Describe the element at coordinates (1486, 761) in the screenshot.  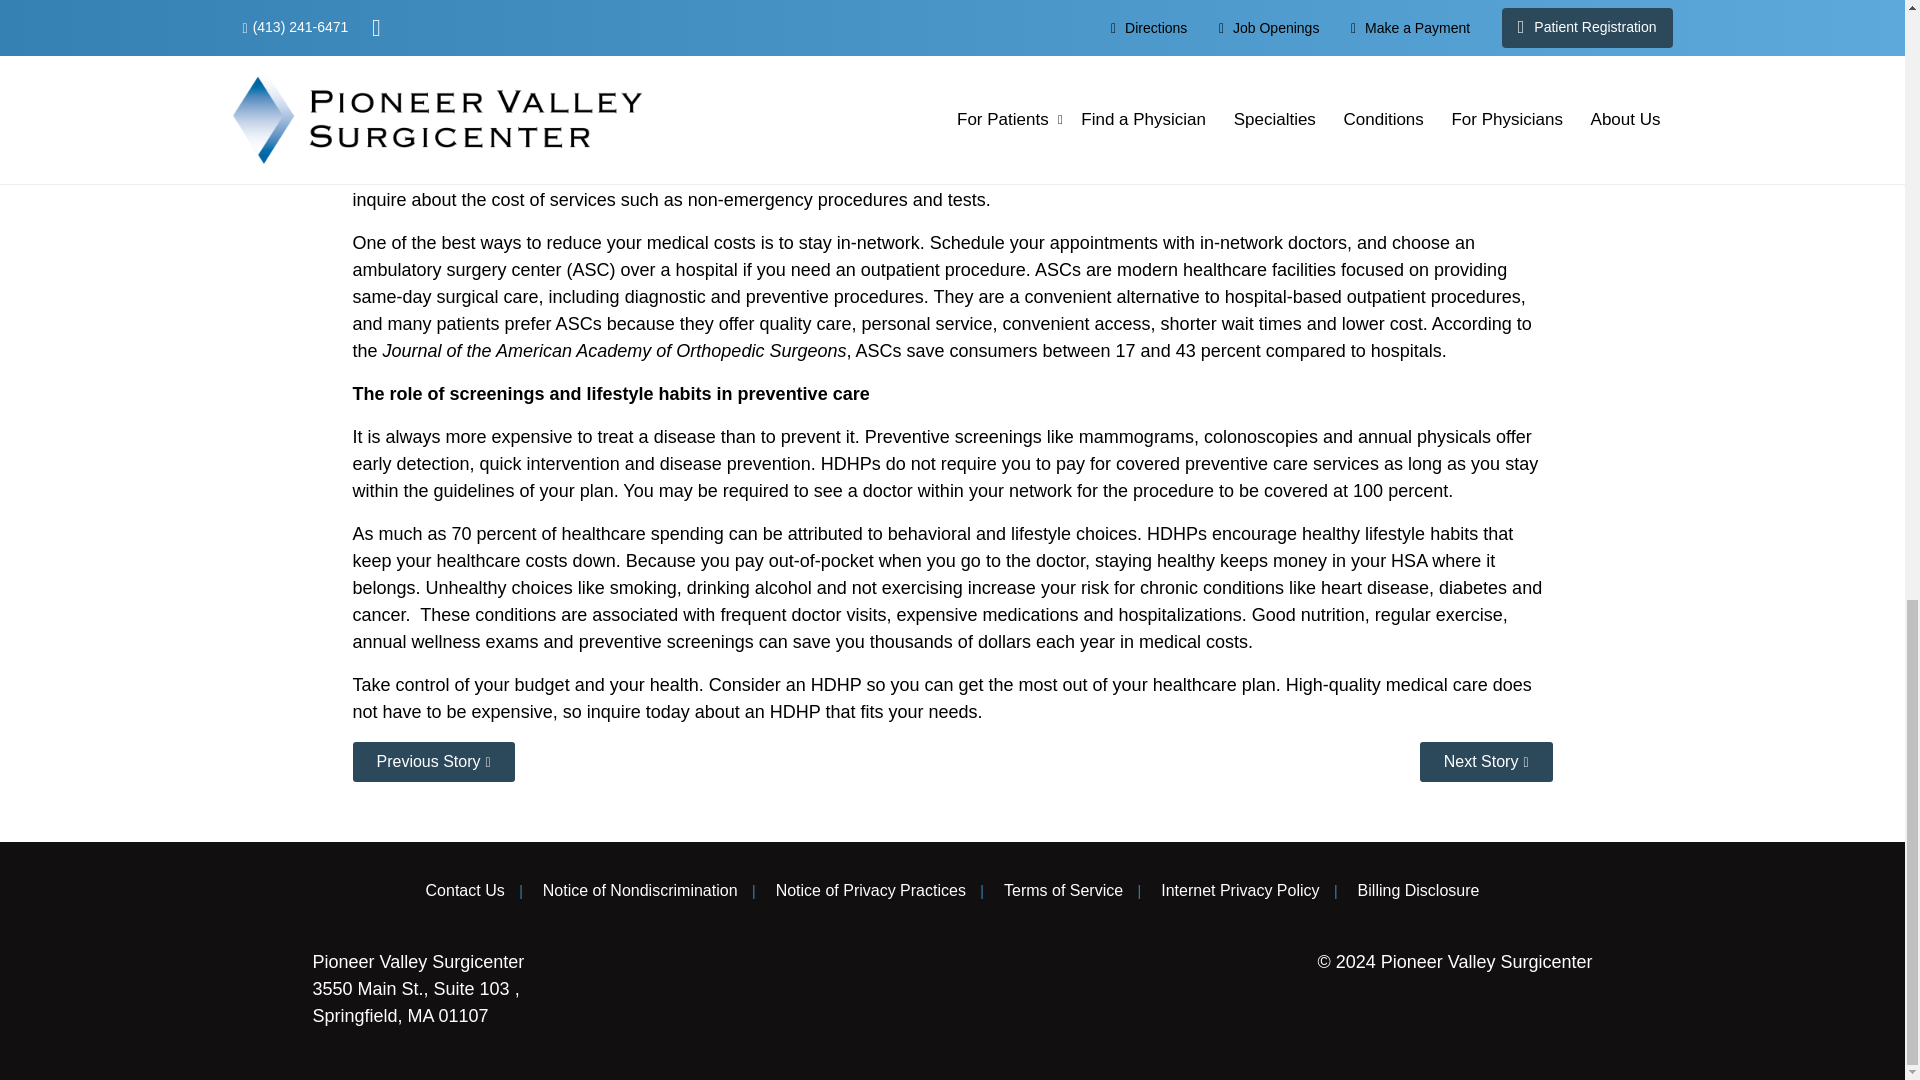
I see `Next Story` at that location.